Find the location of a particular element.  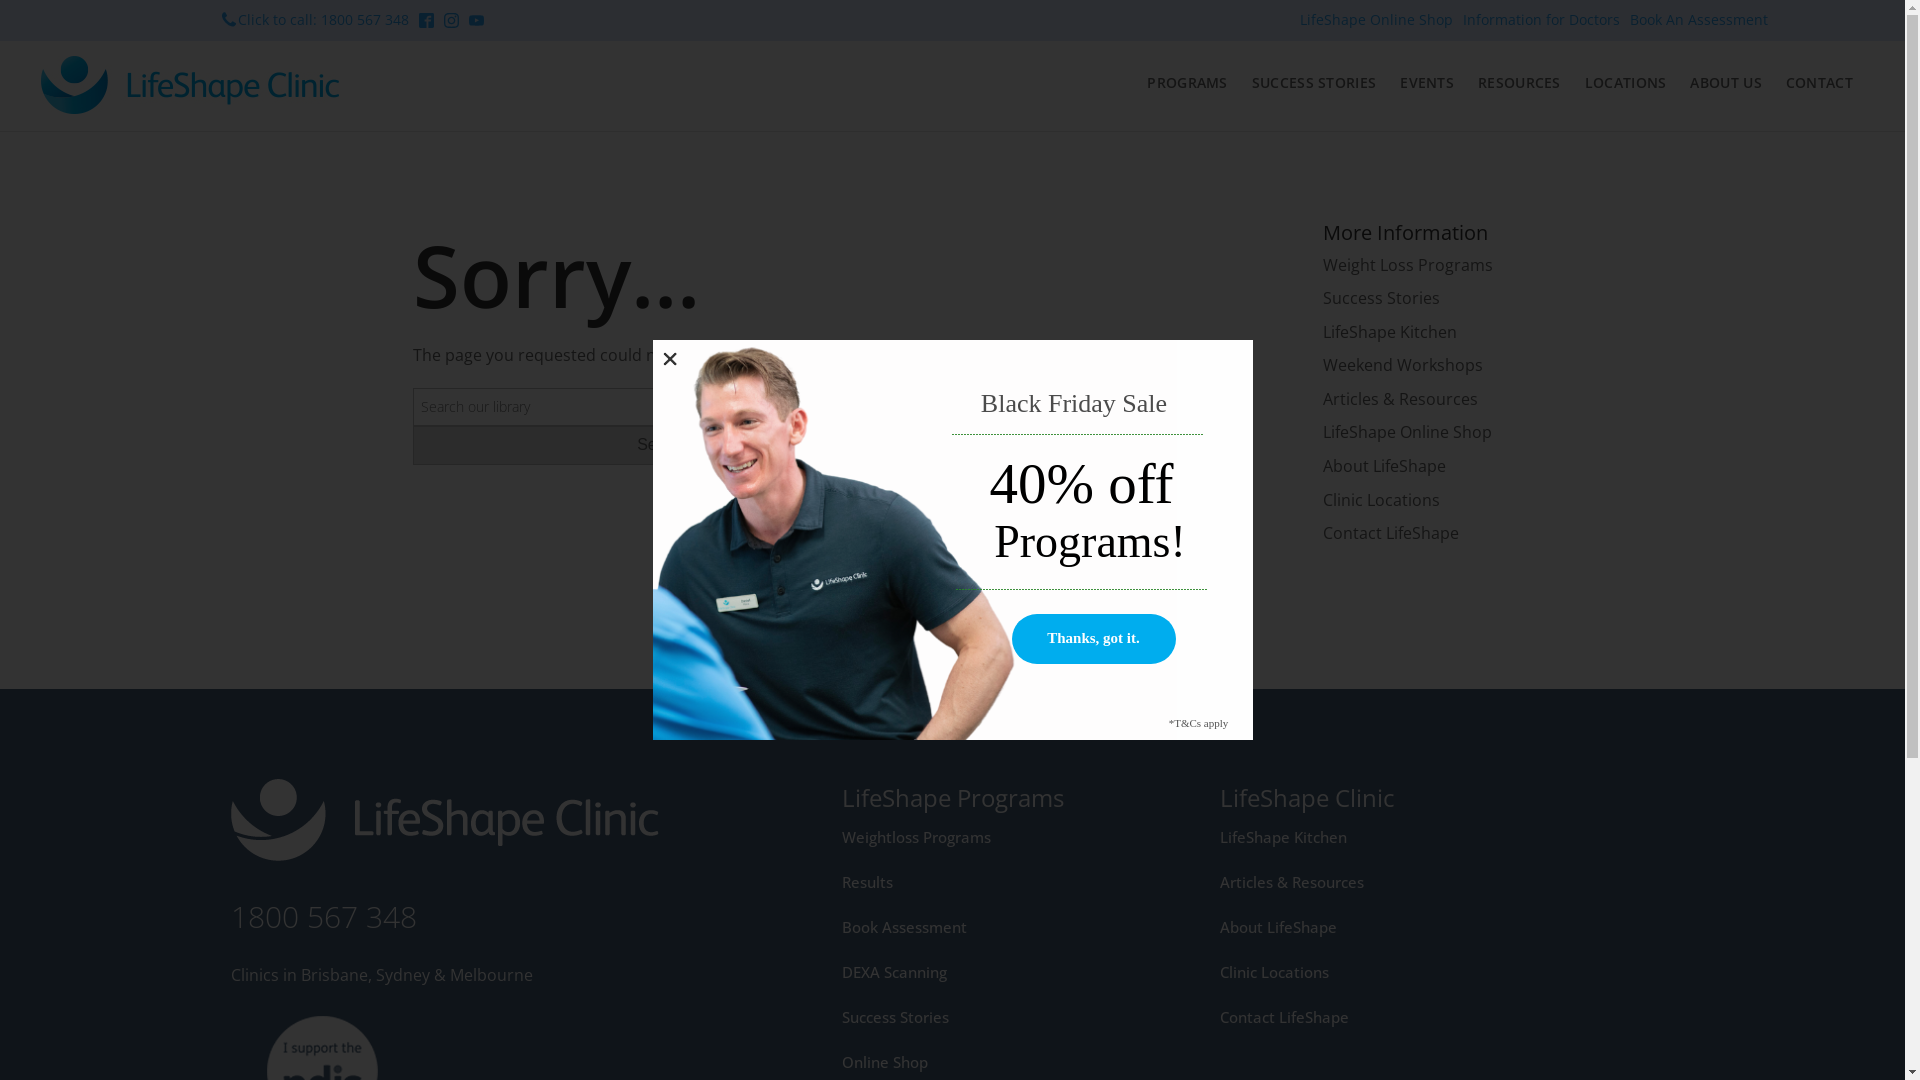

Thanks, got it. is located at coordinates (1094, 639).